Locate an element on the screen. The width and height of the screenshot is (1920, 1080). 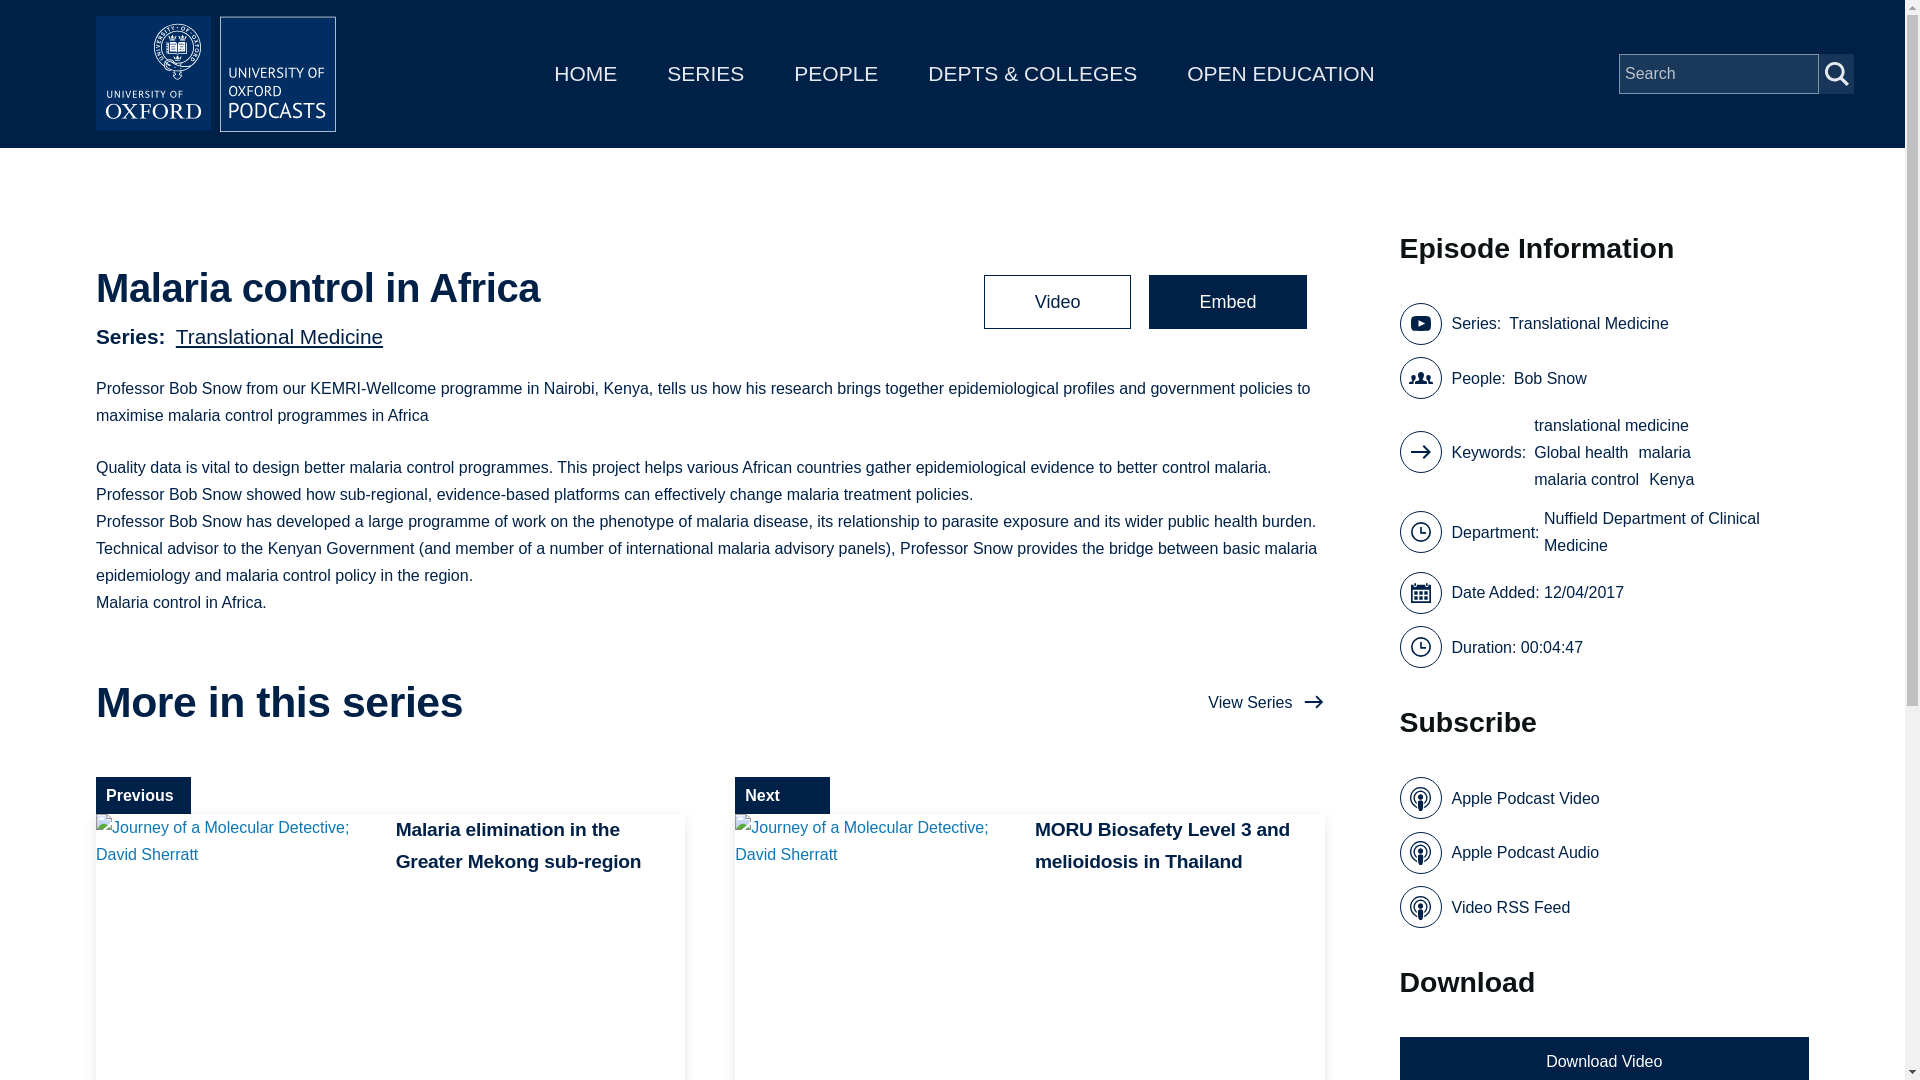
OPEN EDUCATION is located at coordinates (1280, 73).